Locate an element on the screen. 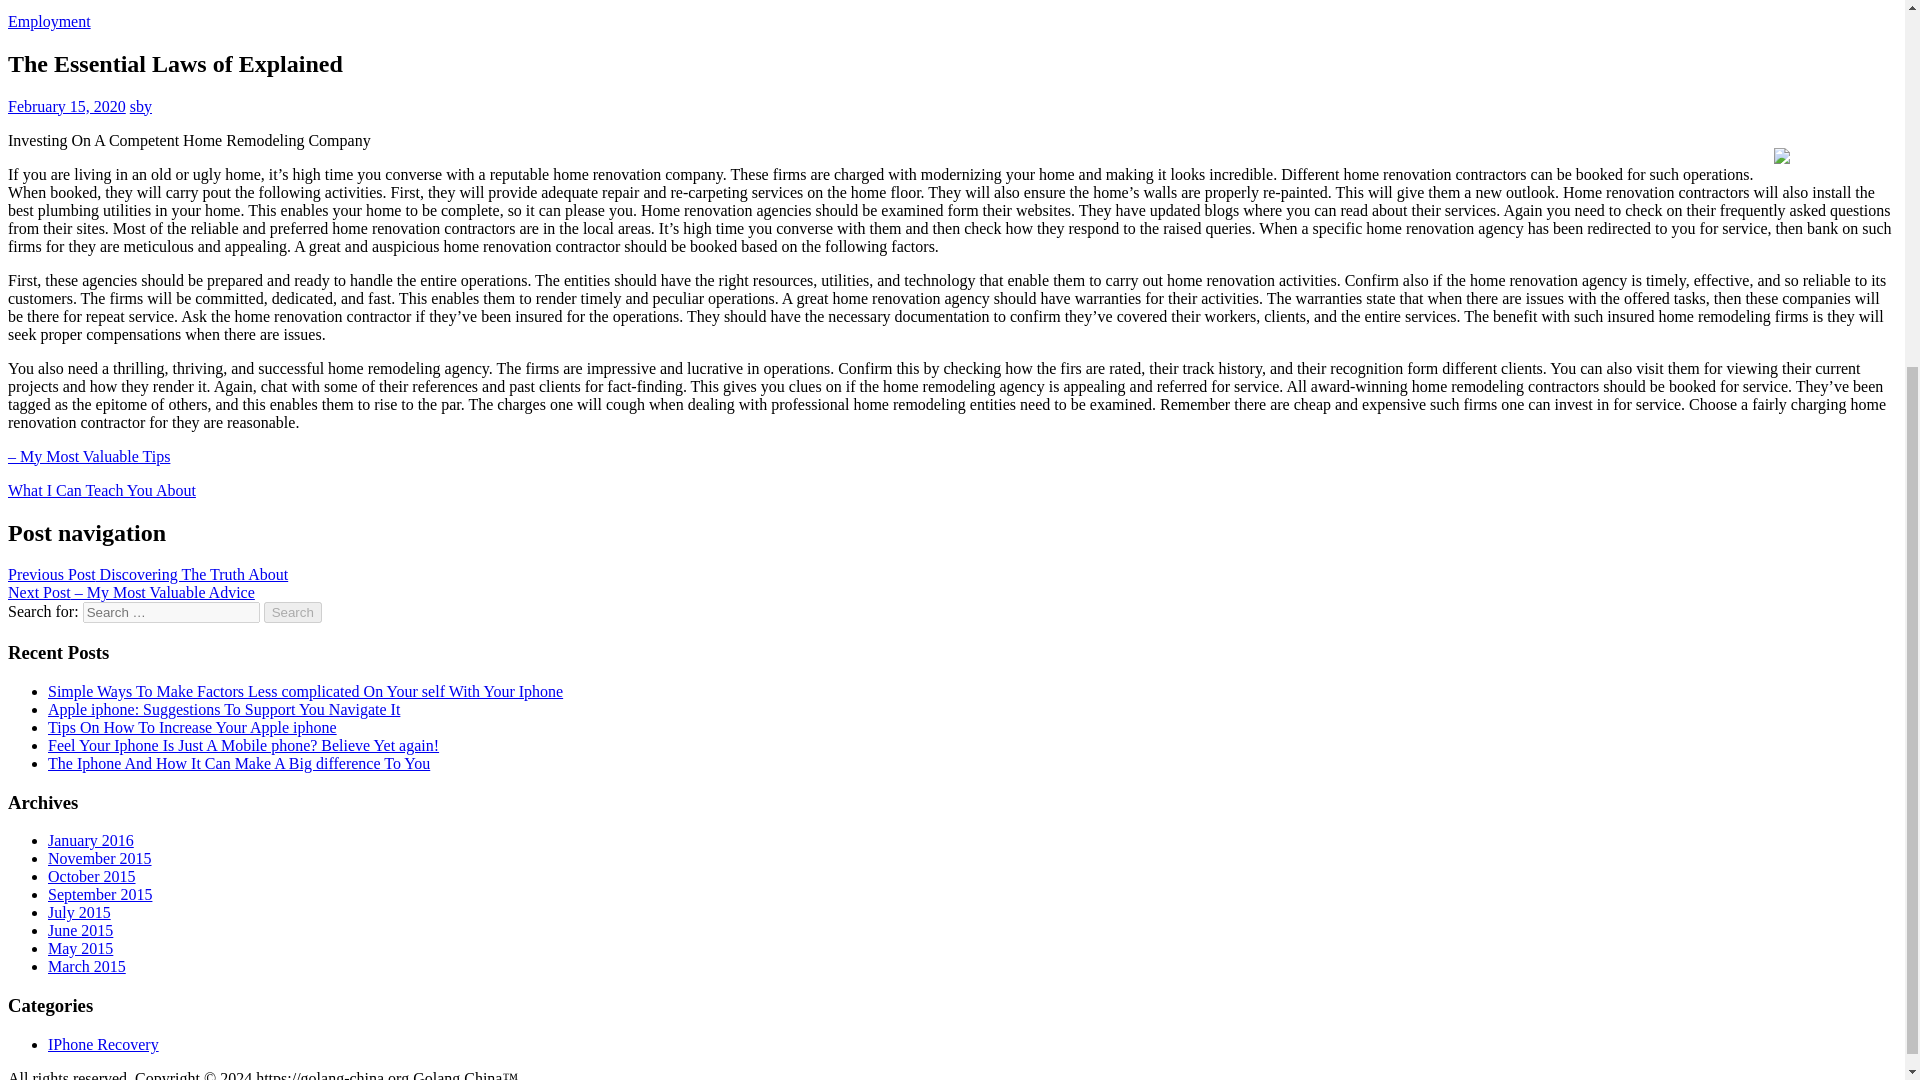 The image size is (1920, 1080). May 2015 is located at coordinates (80, 948).